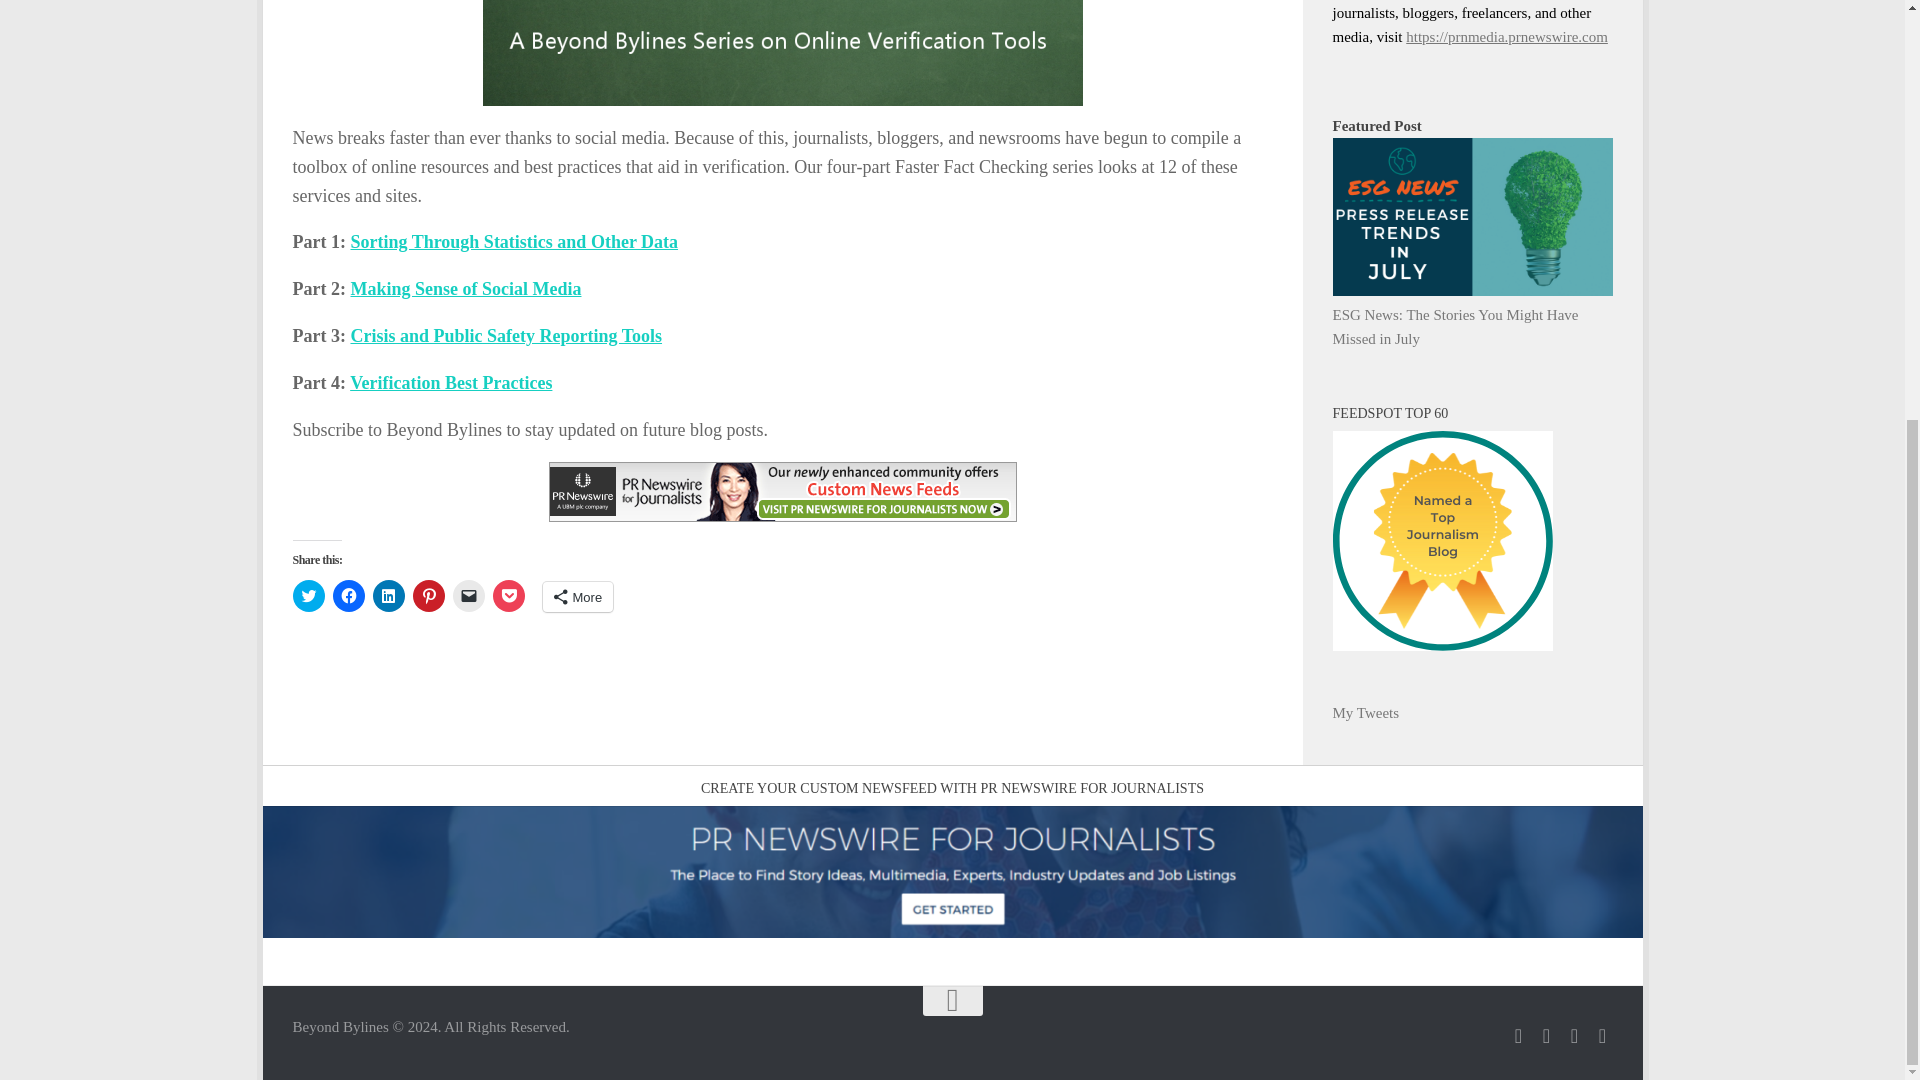  I want to click on Sorting Through Statistics and Other Data, so click(513, 242).